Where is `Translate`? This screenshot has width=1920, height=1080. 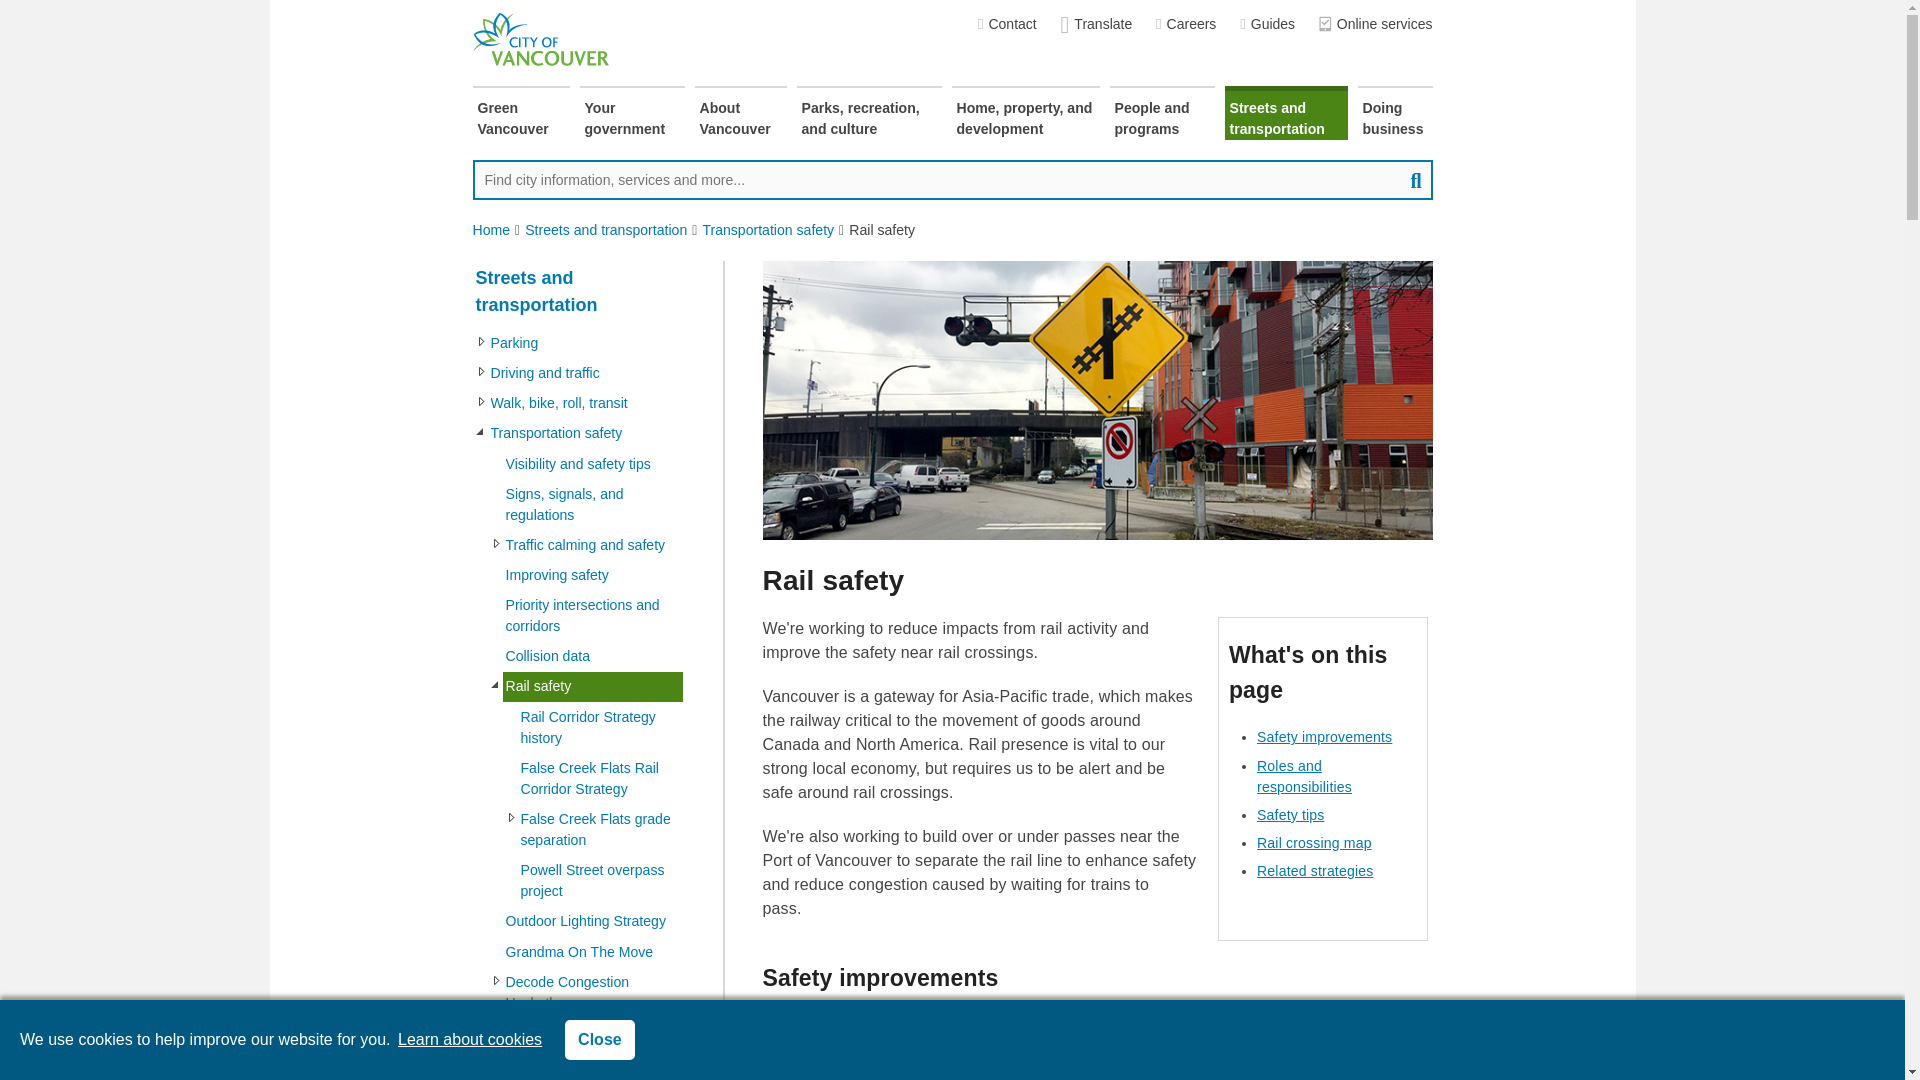 Translate is located at coordinates (1096, 24).